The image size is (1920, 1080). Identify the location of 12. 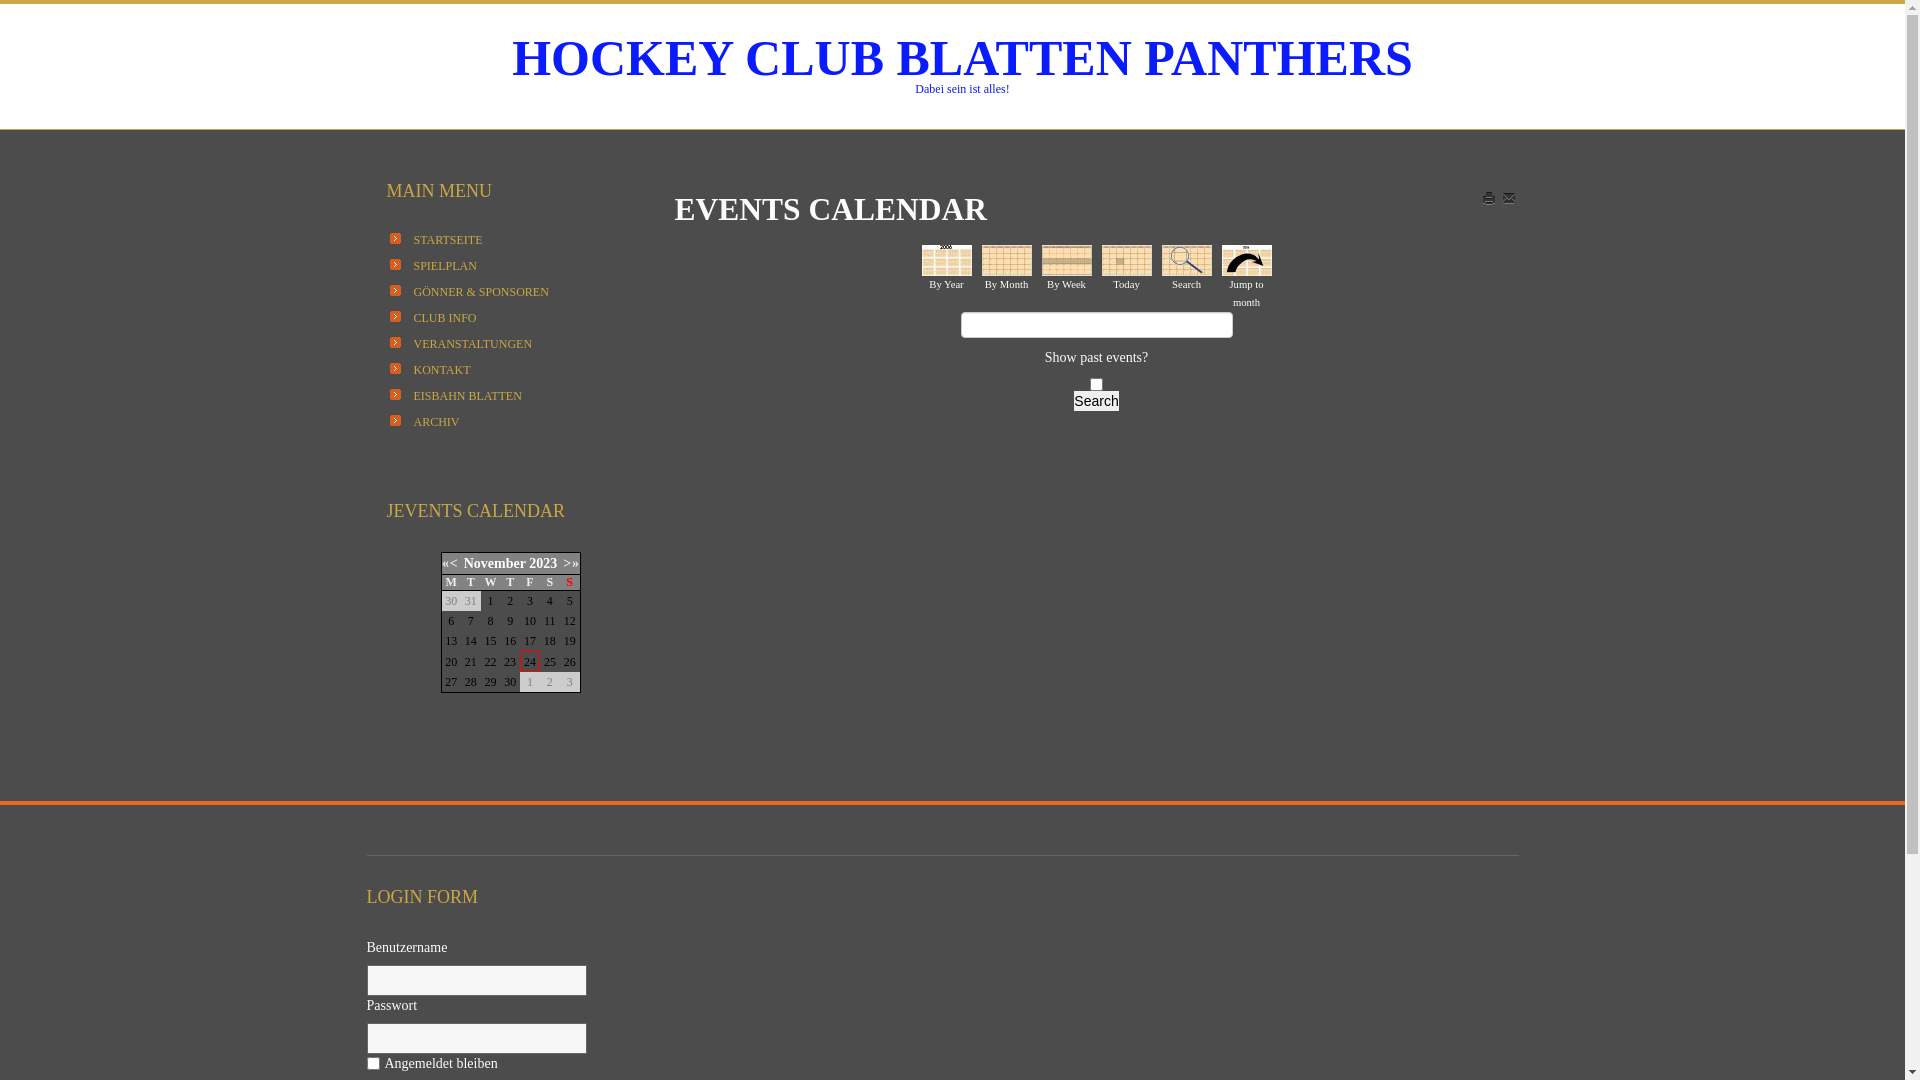
(570, 621).